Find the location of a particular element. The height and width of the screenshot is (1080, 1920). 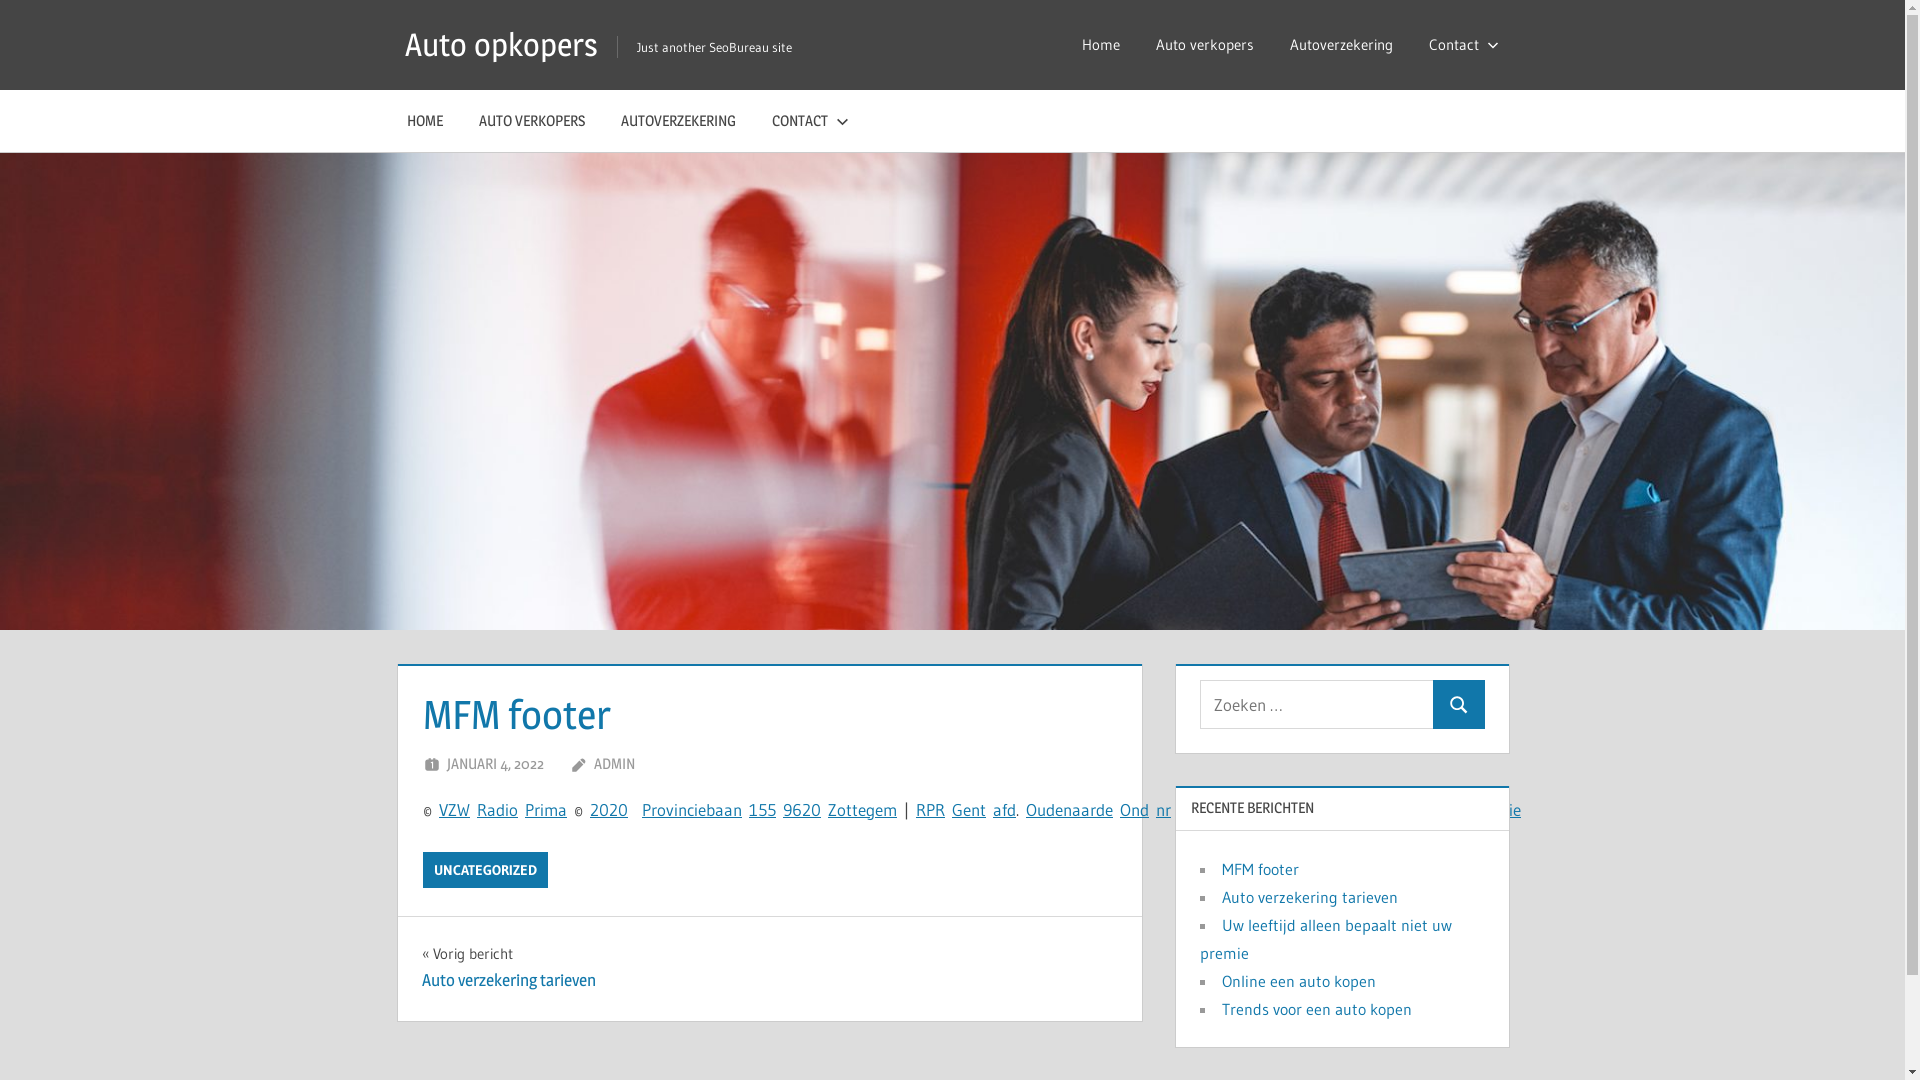

2 is located at coordinates (614, 810).